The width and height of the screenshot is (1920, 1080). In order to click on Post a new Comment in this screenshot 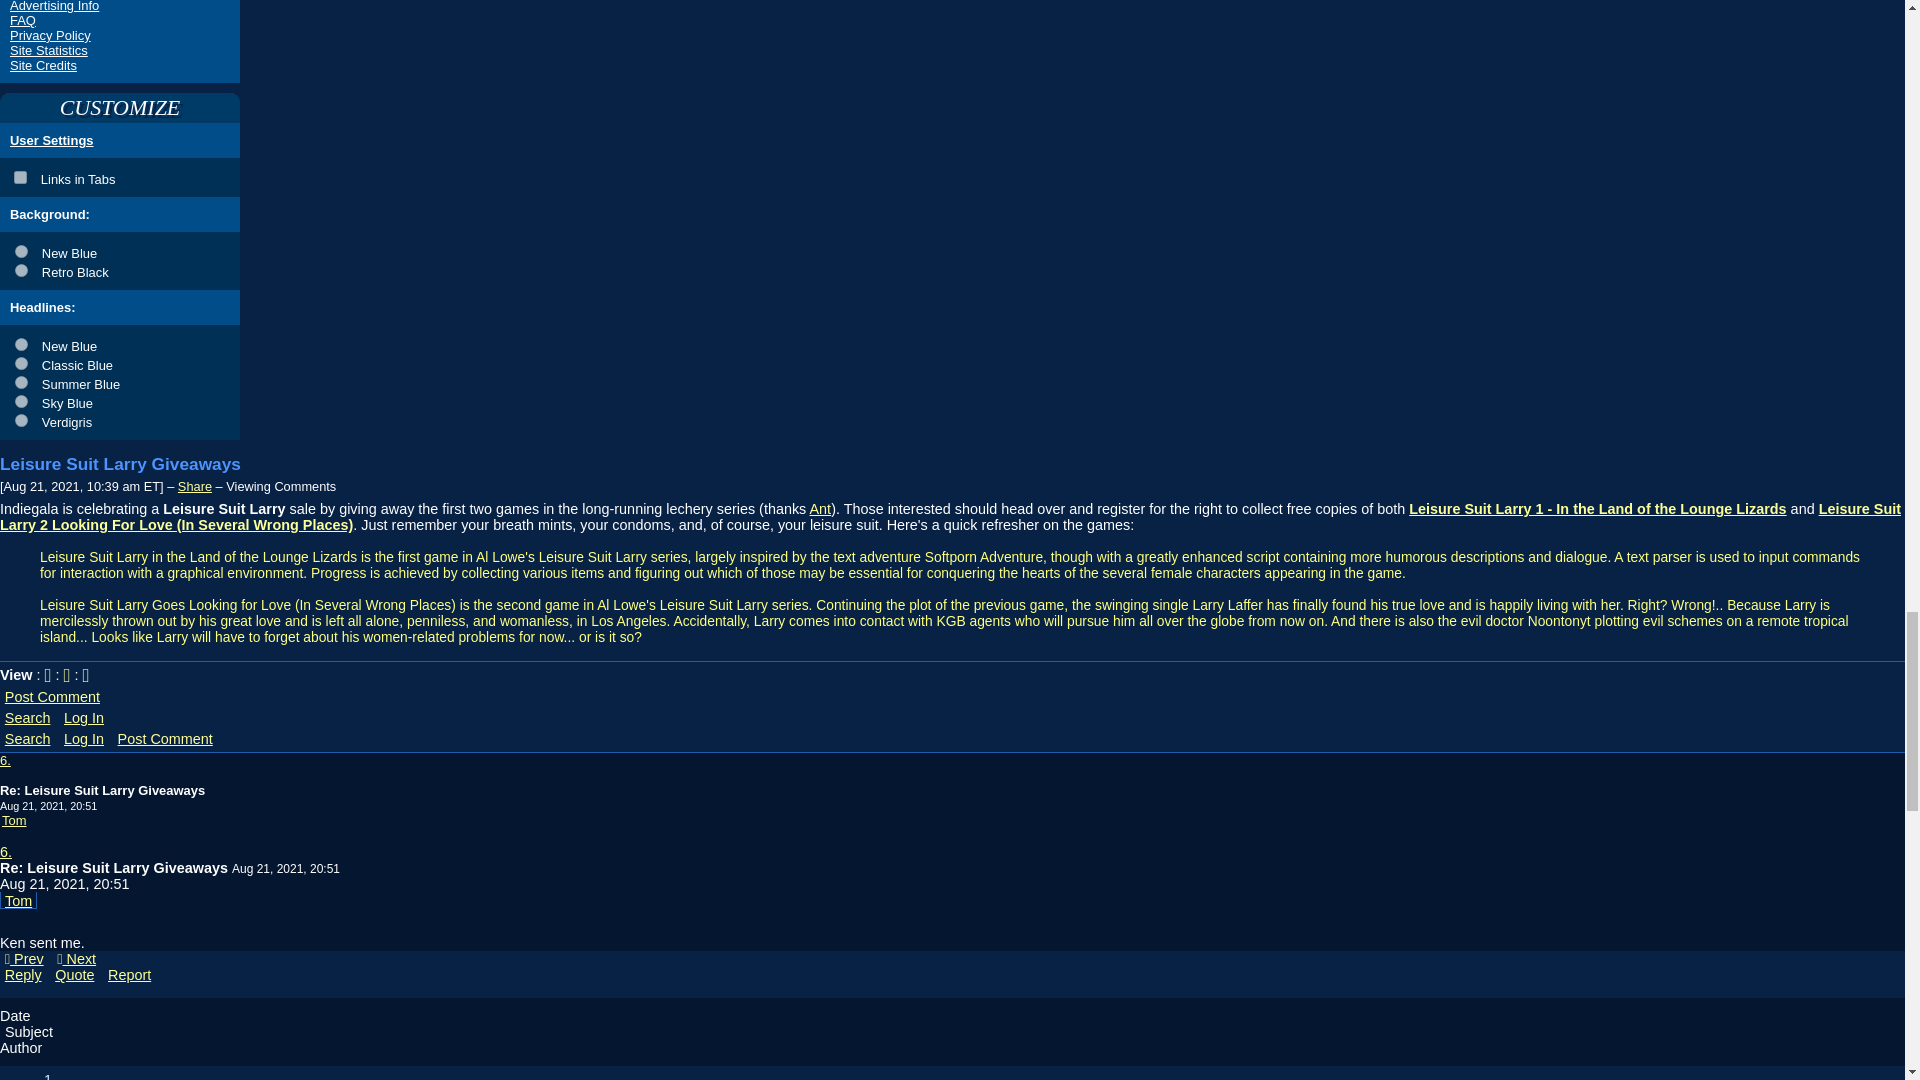, I will do `click(52, 696)`.